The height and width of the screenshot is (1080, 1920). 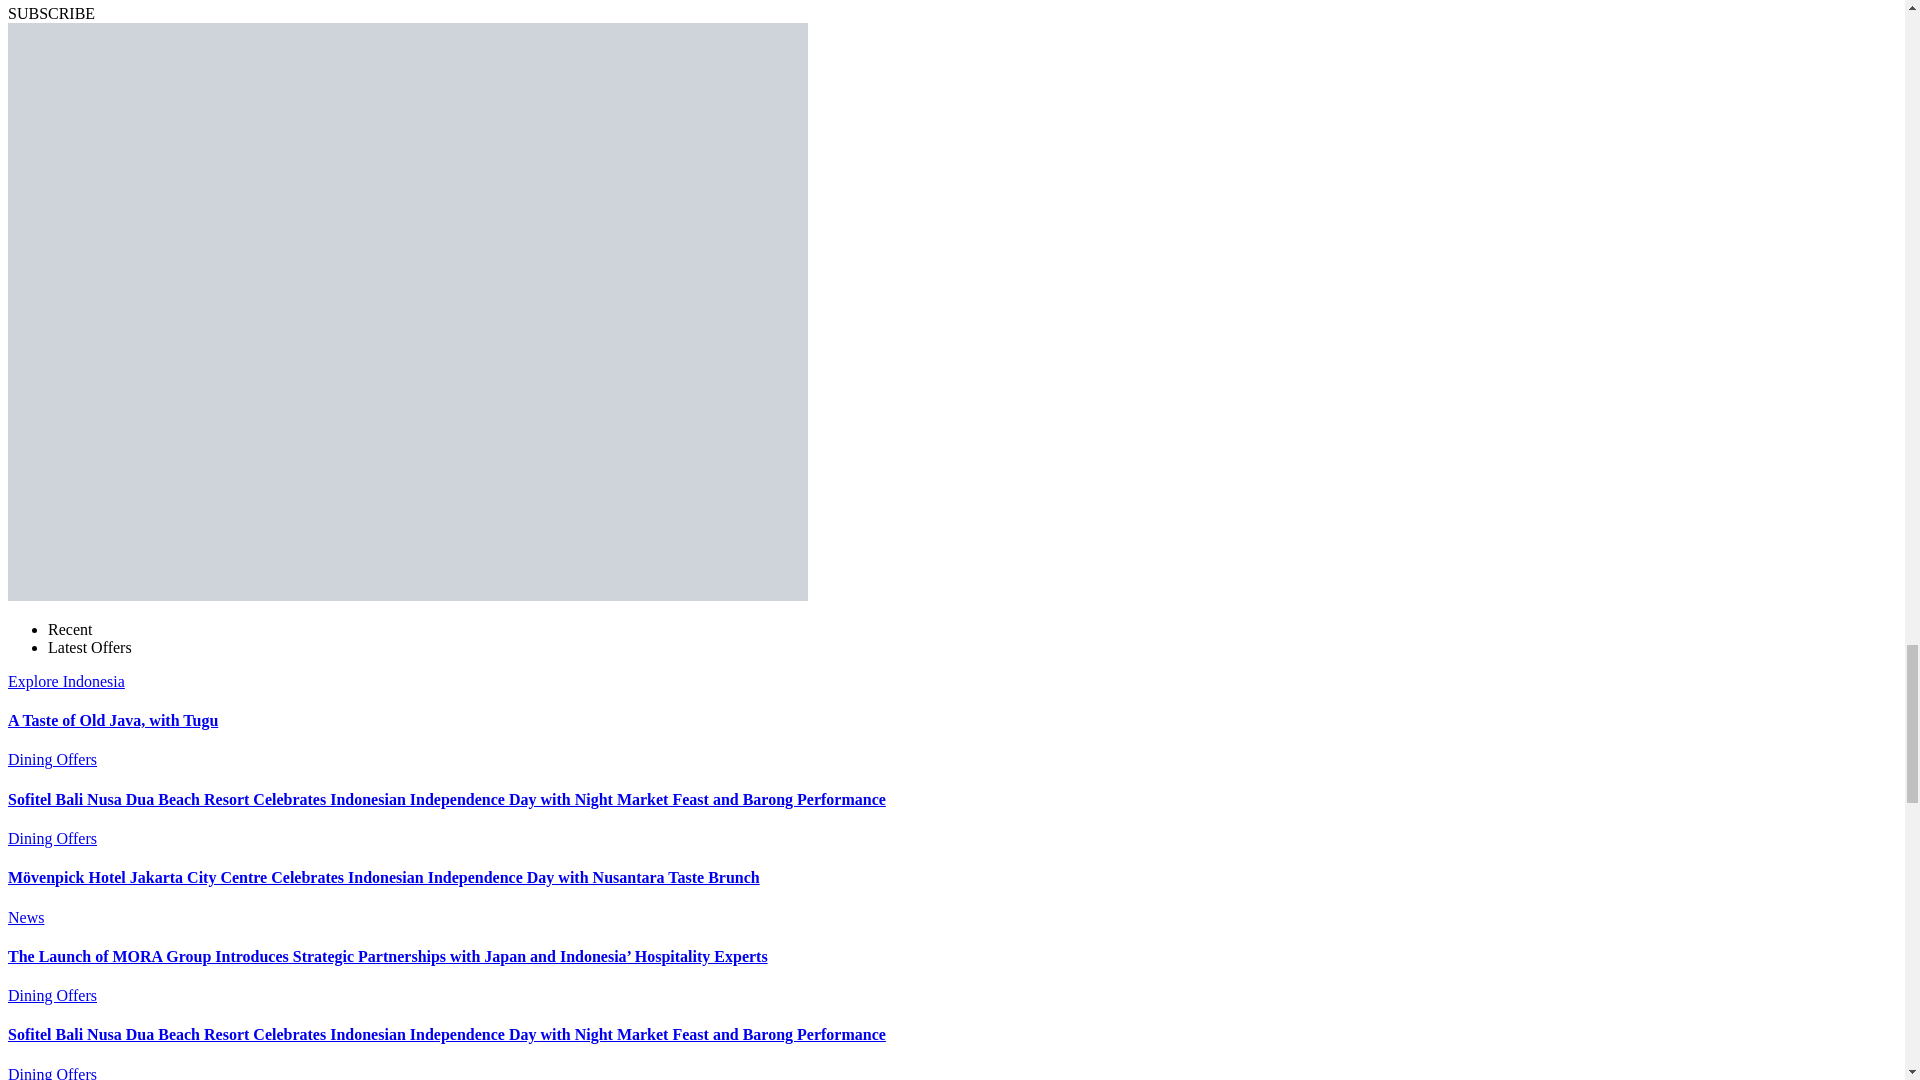 What do you see at coordinates (66, 681) in the screenshot?
I see `Explore Indonesia` at bounding box center [66, 681].